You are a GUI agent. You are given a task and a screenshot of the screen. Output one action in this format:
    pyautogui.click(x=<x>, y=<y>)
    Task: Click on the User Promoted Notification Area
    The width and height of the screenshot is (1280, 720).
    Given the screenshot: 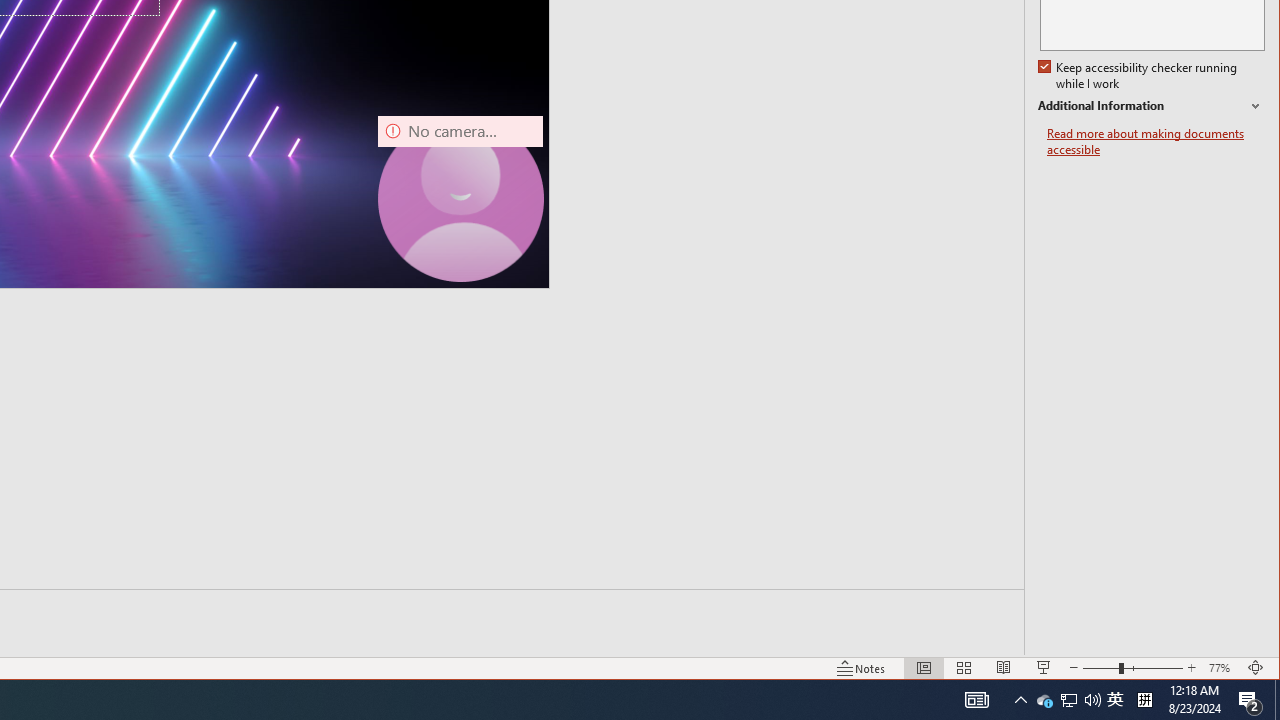 What is the action you would take?
    pyautogui.click(x=460, y=198)
    